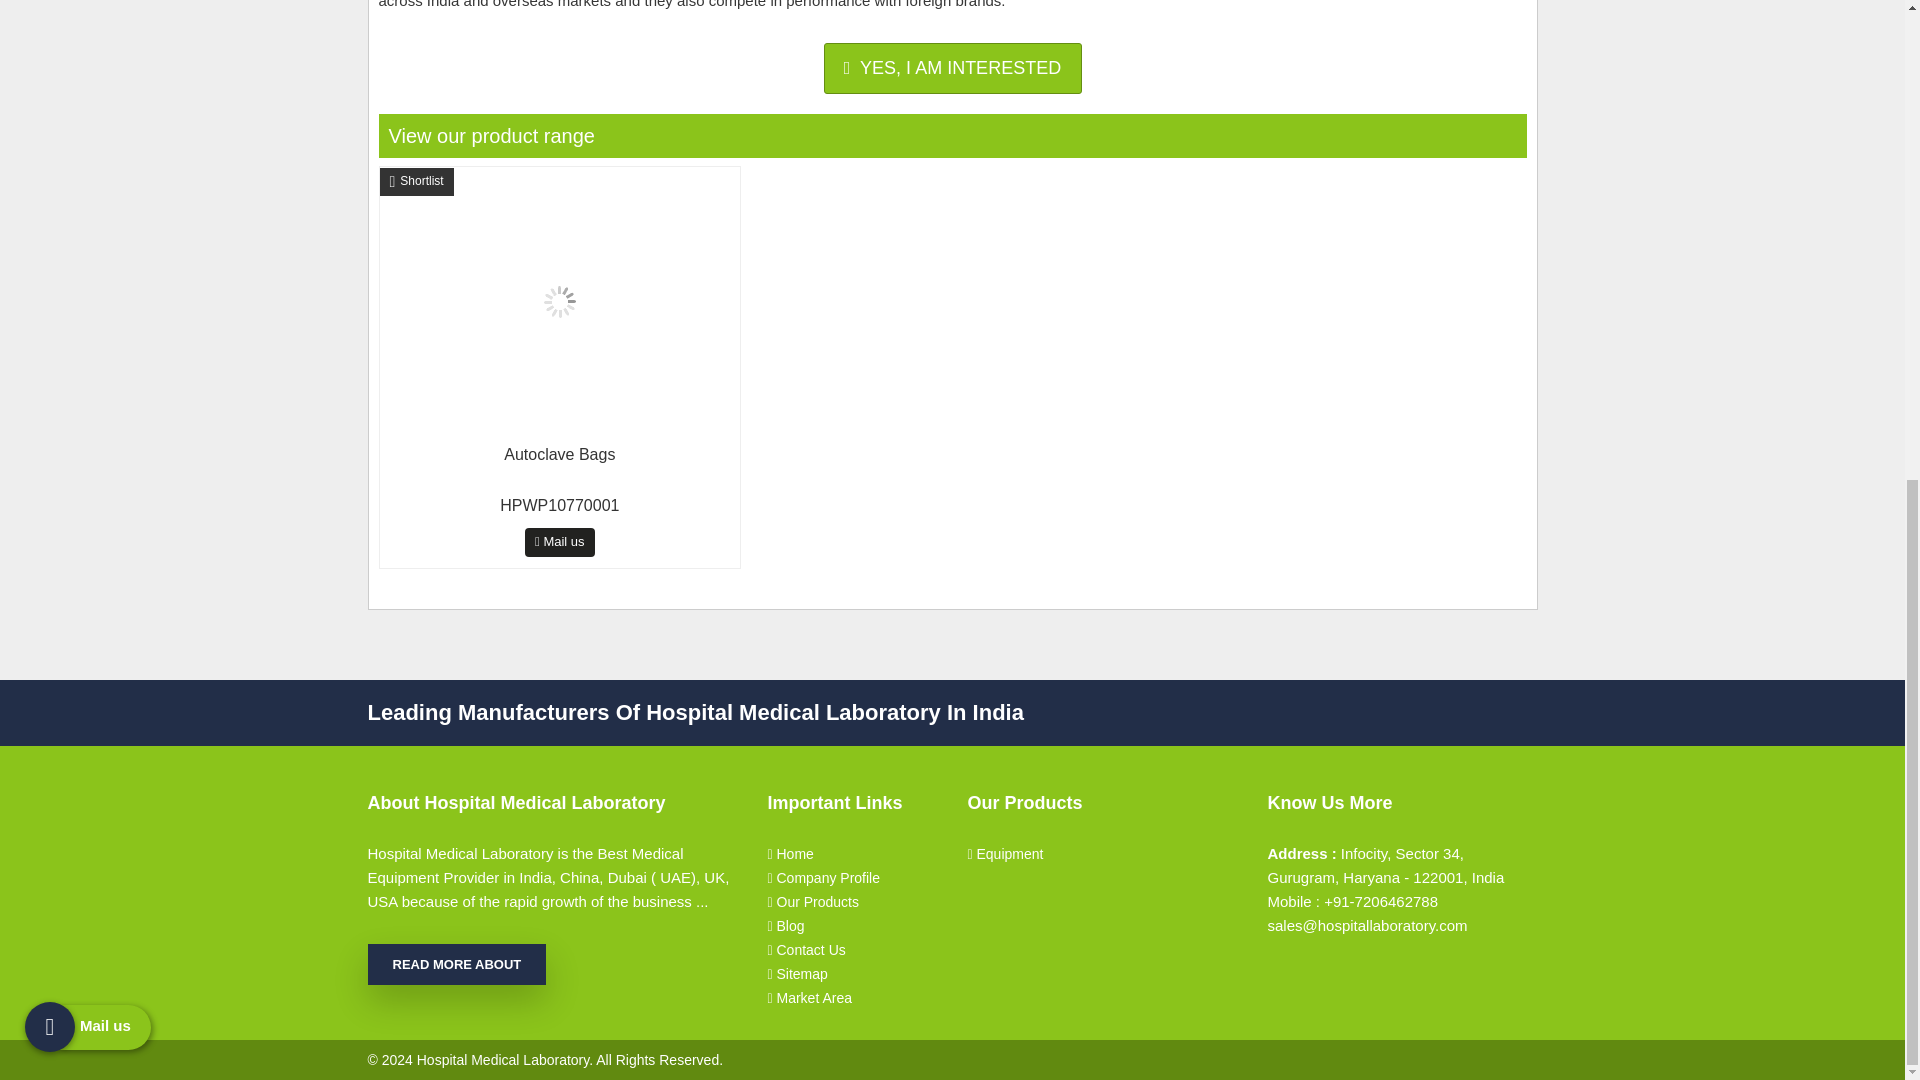 The image size is (1920, 1080). What do you see at coordinates (416, 182) in the screenshot?
I see `Shortlist` at bounding box center [416, 182].